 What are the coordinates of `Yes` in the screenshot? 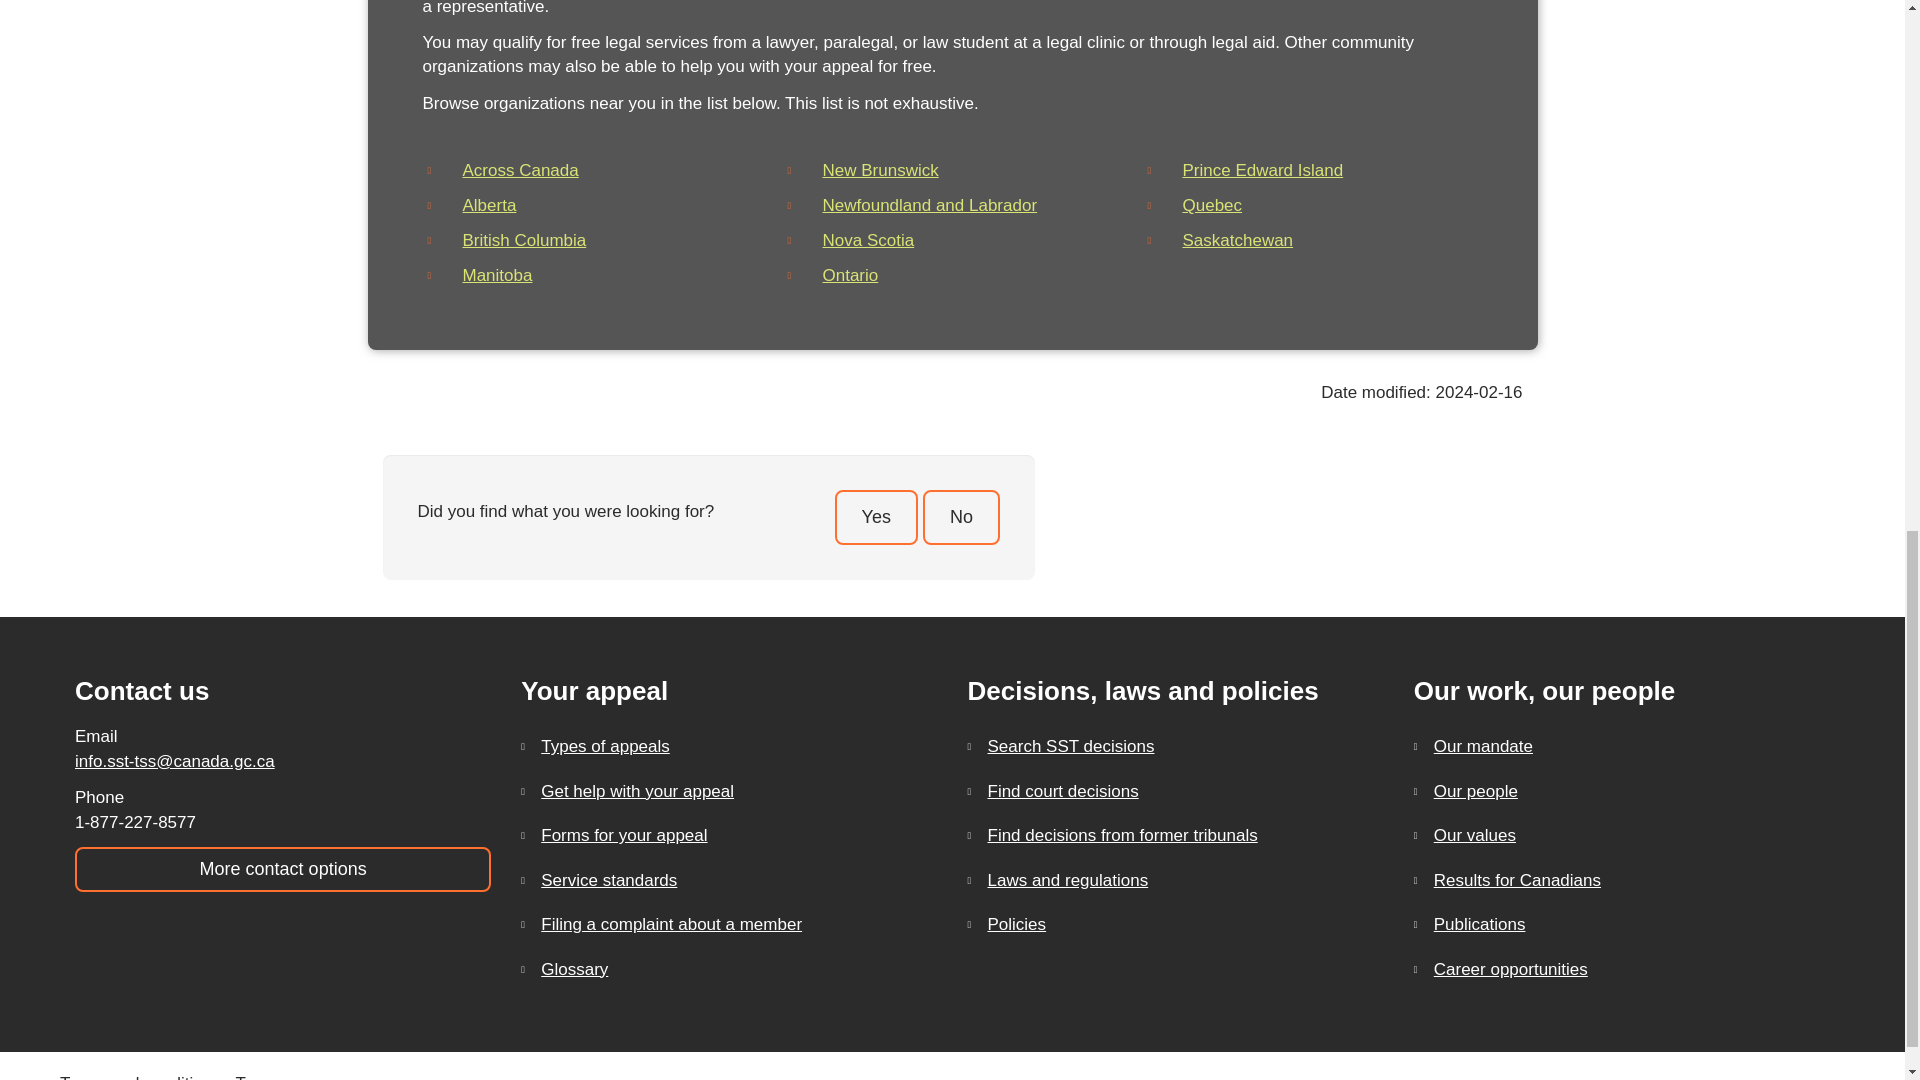 It's located at (876, 518).